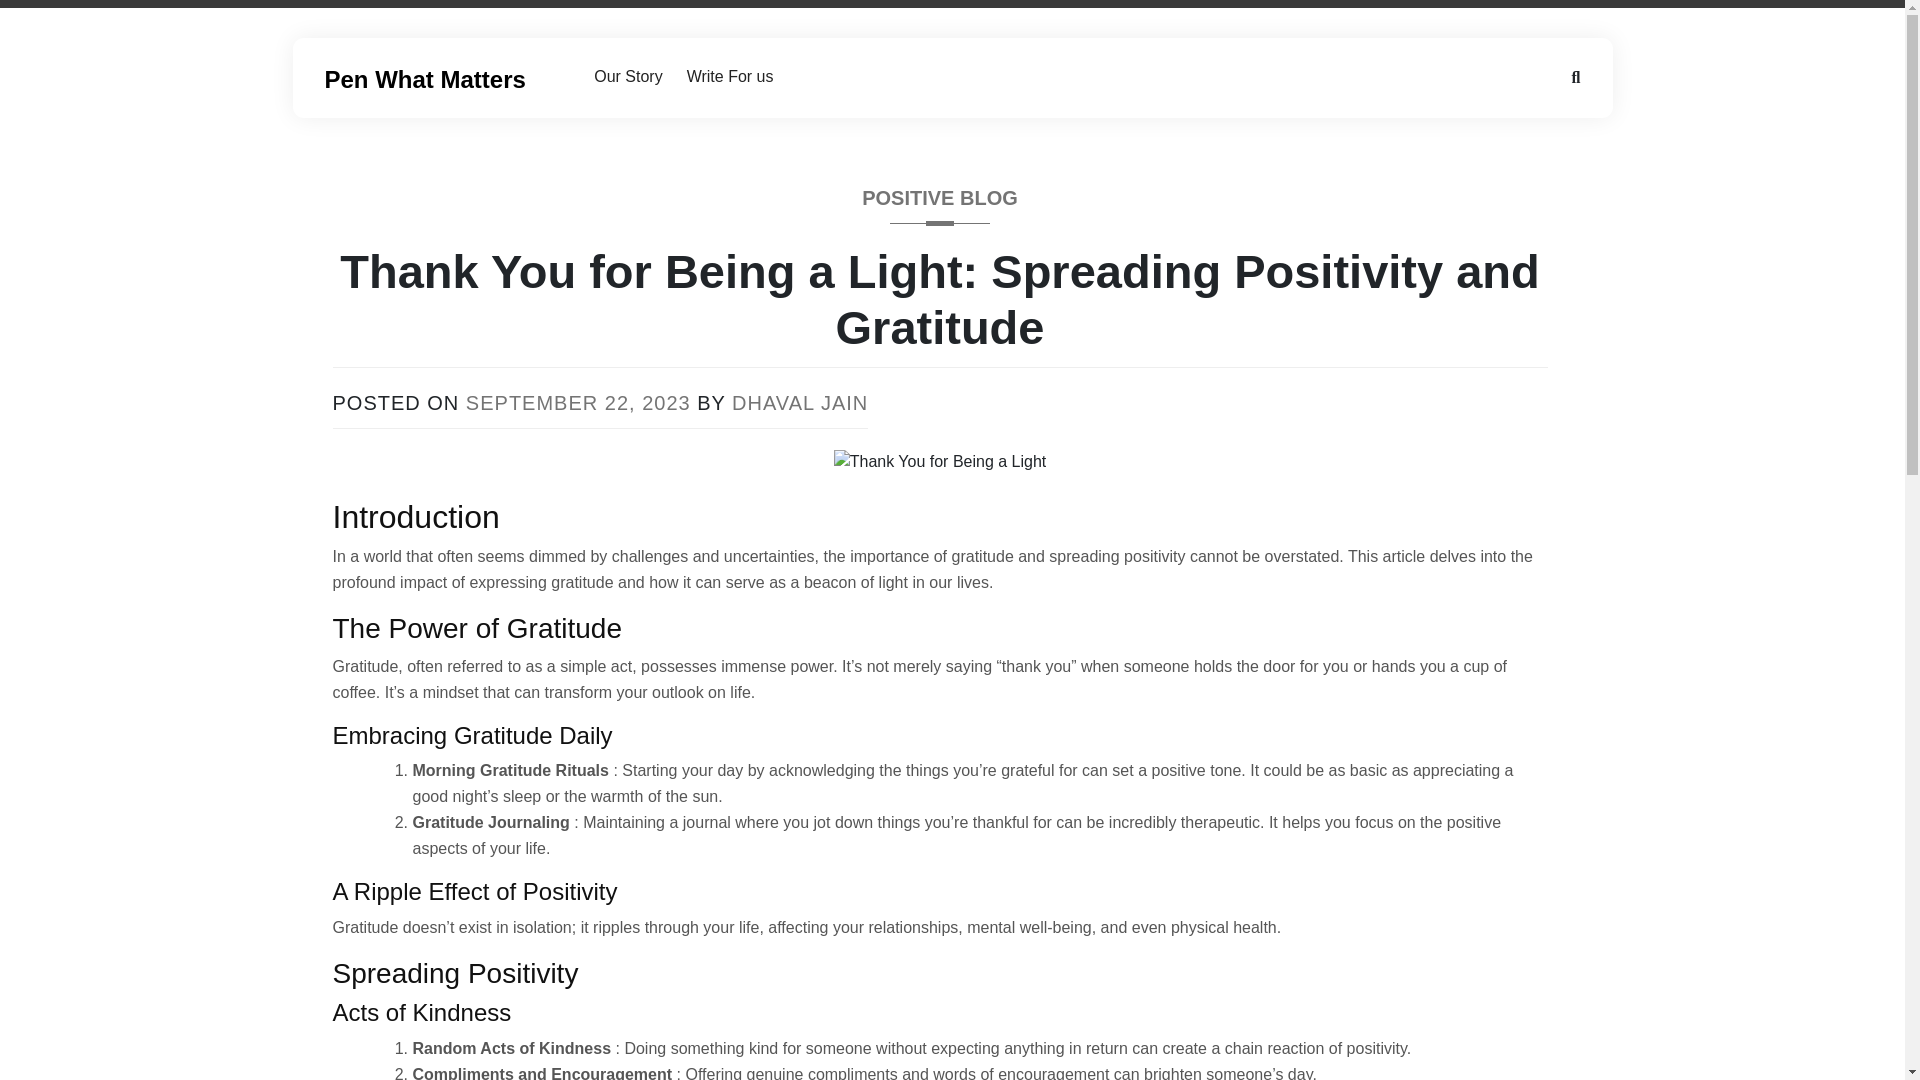  Describe the element at coordinates (730, 77) in the screenshot. I see `Write For us` at that location.